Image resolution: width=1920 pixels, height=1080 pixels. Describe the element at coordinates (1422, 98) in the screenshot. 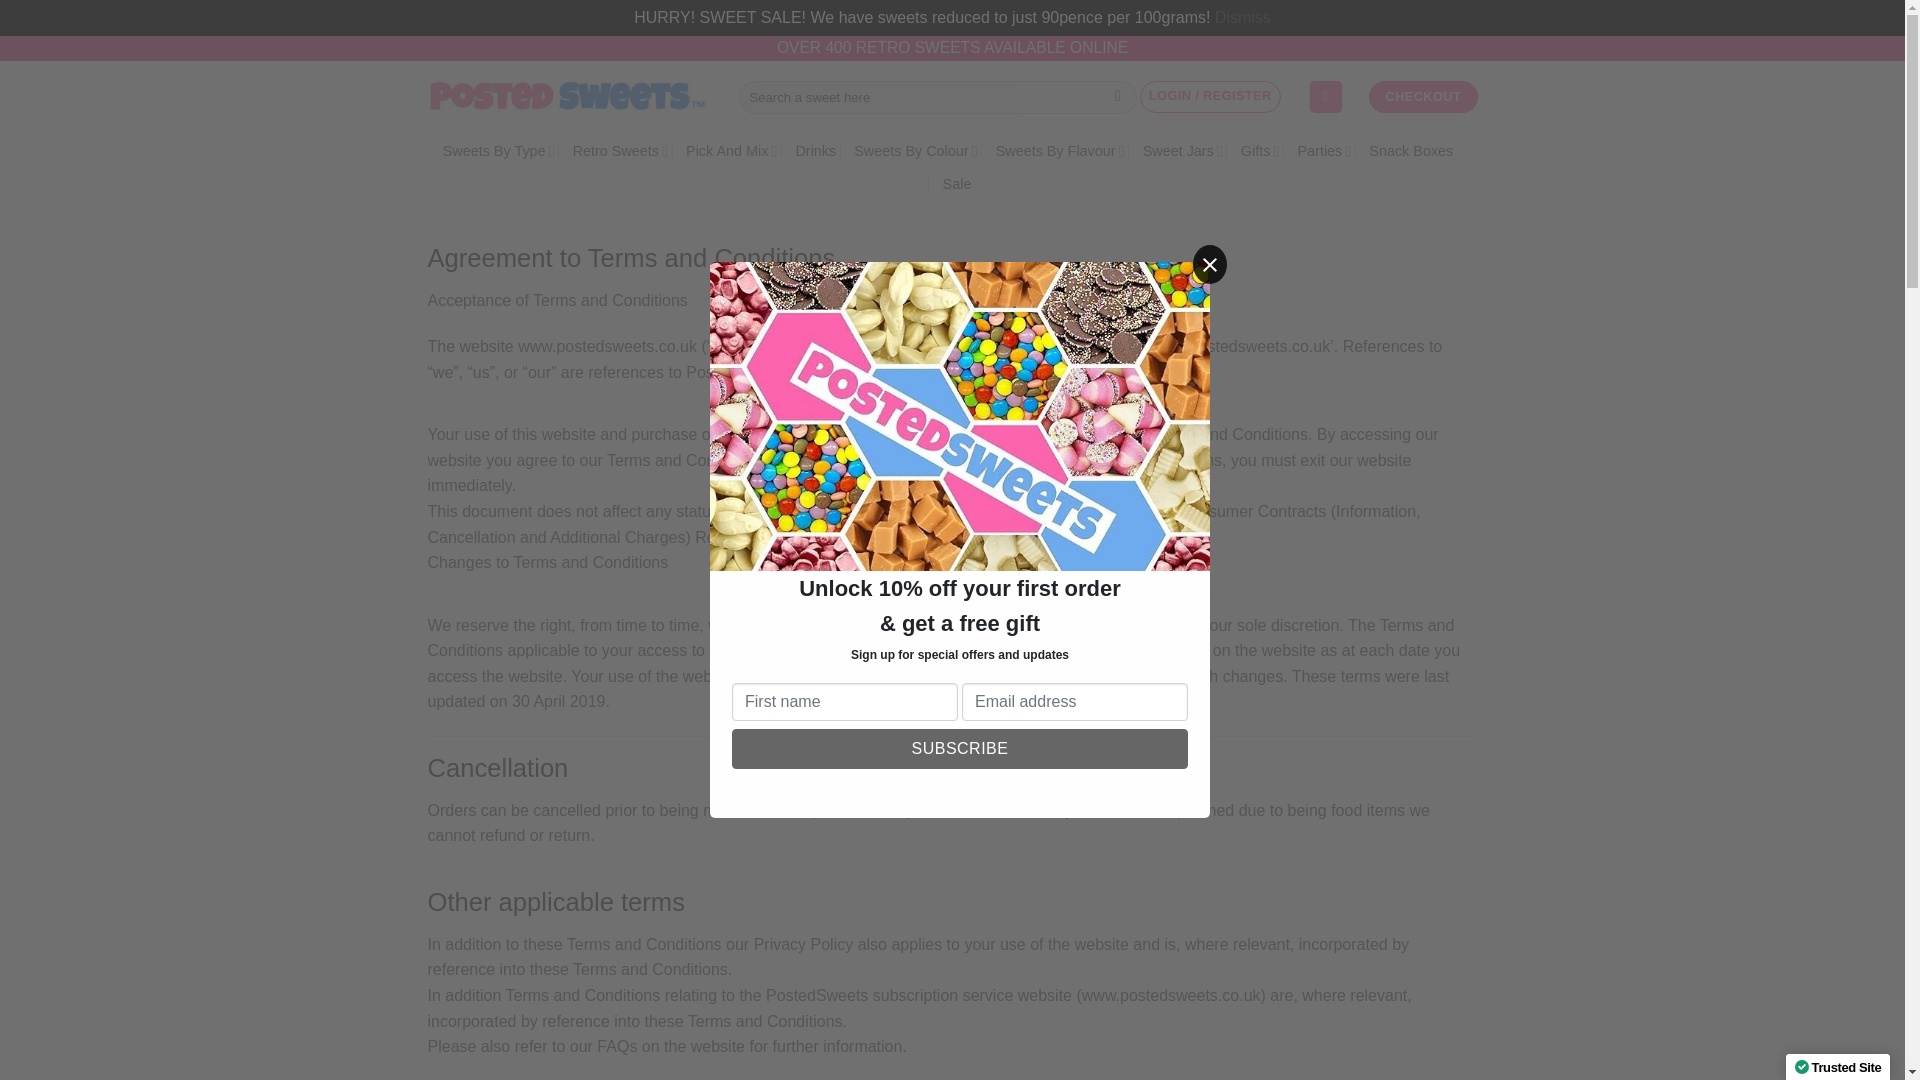

I see `CHECKOUT` at that location.